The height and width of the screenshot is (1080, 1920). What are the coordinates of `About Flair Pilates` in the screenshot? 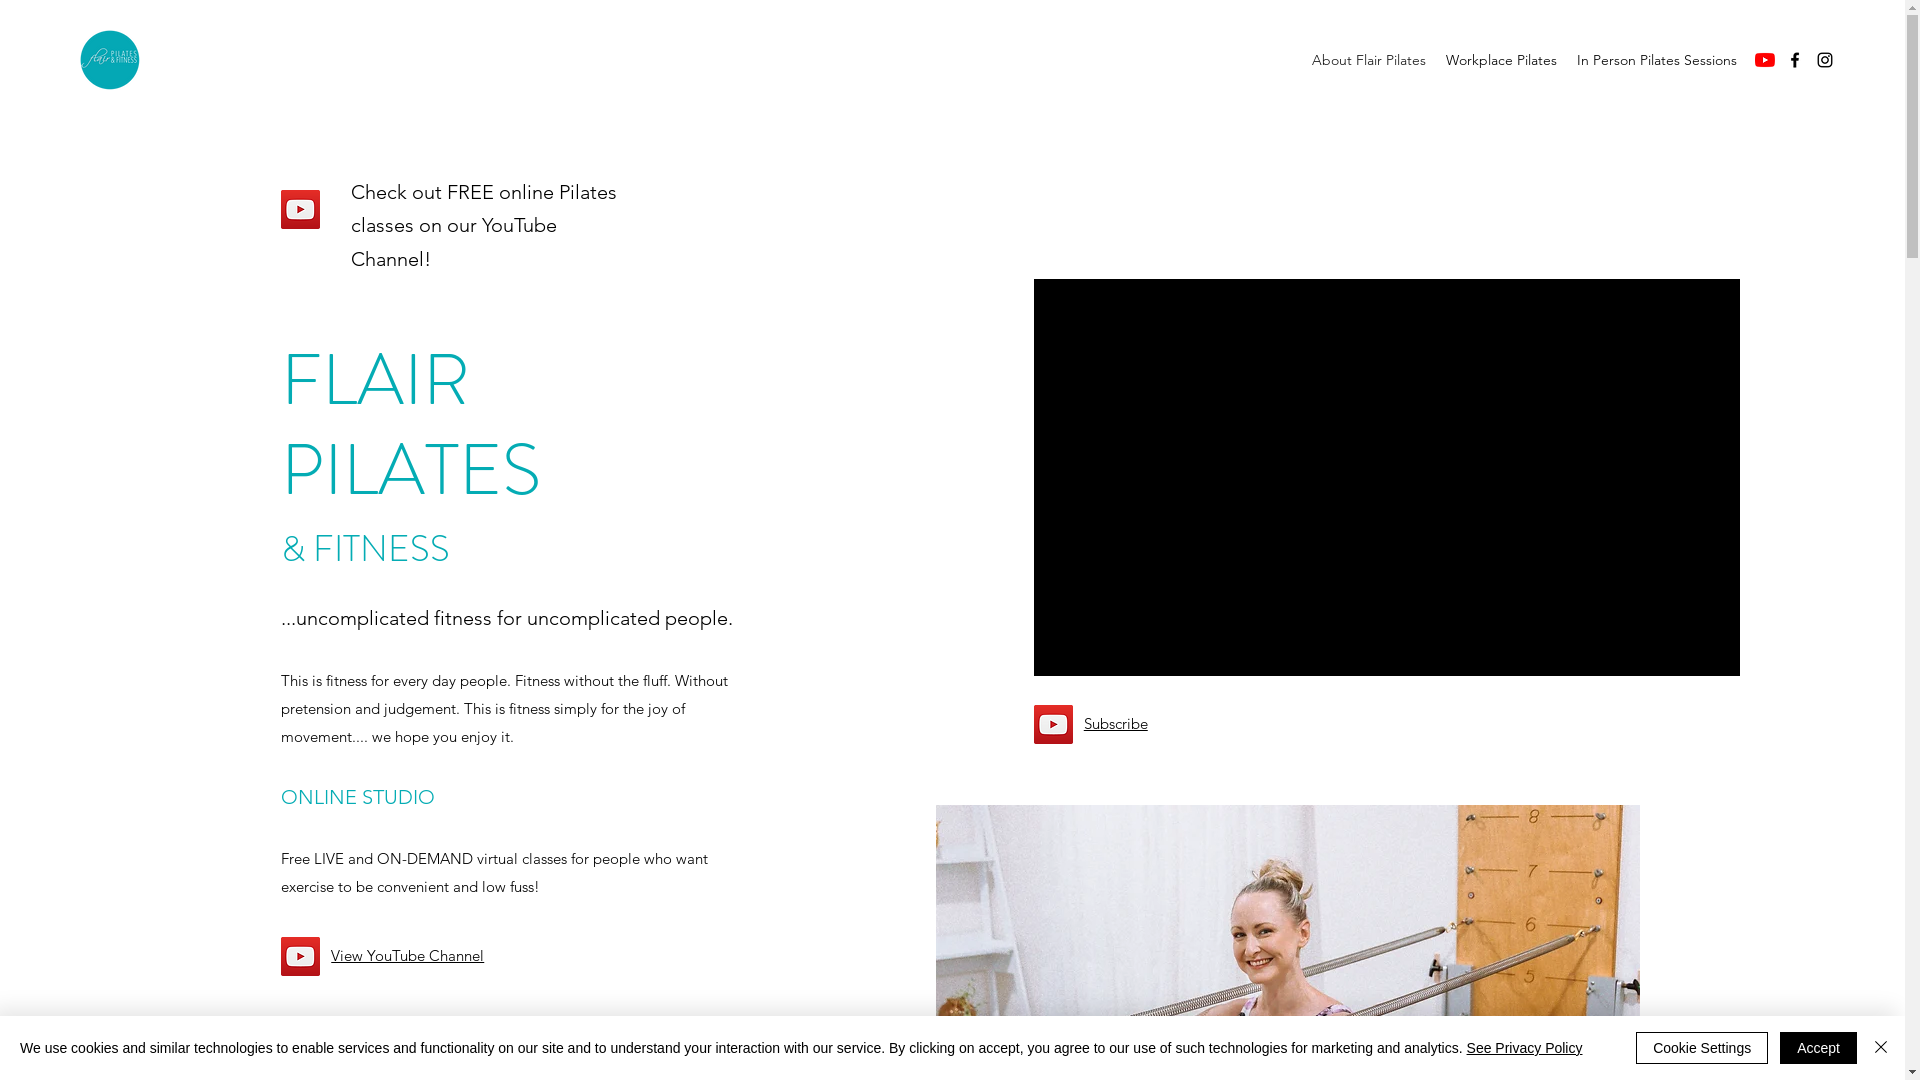 It's located at (1369, 60).